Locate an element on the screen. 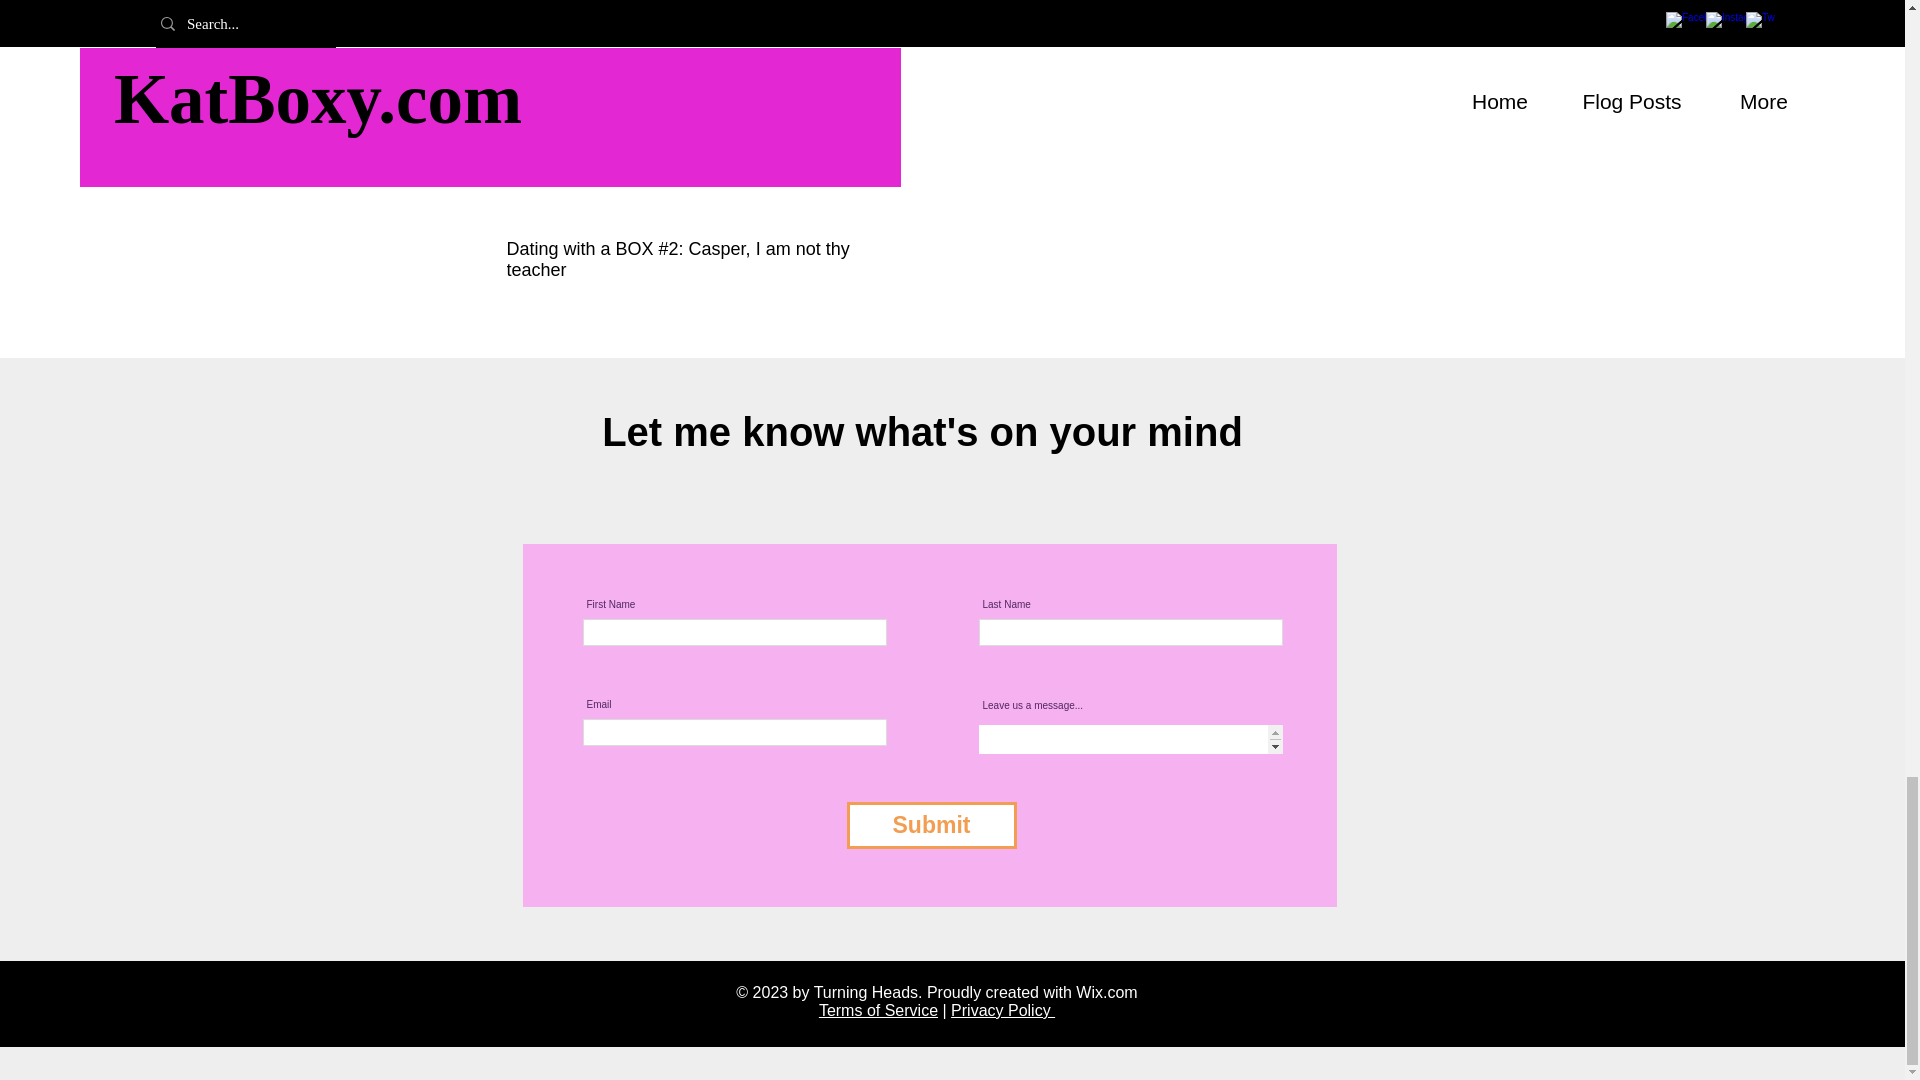  Submit is located at coordinates (930, 825).